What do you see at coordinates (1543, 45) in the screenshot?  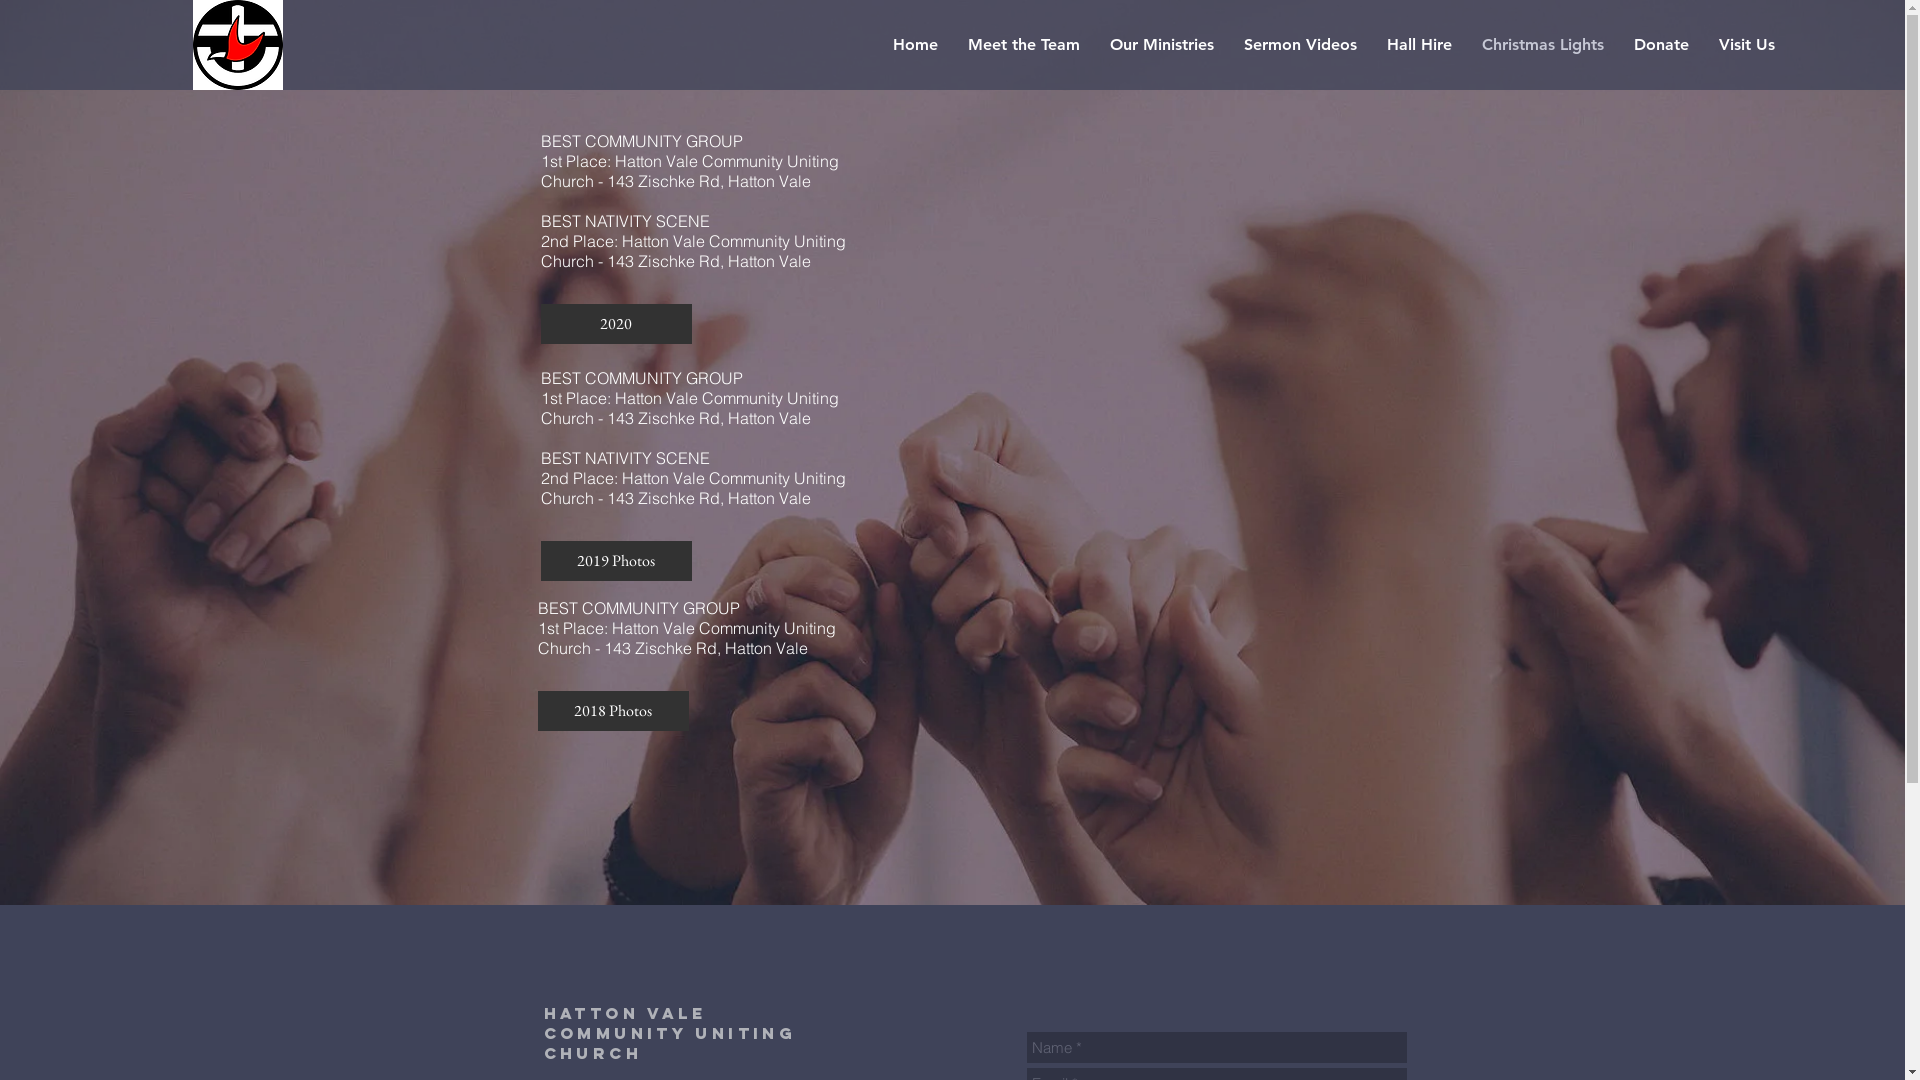 I see `Christmas Lights` at bounding box center [1543, 45].